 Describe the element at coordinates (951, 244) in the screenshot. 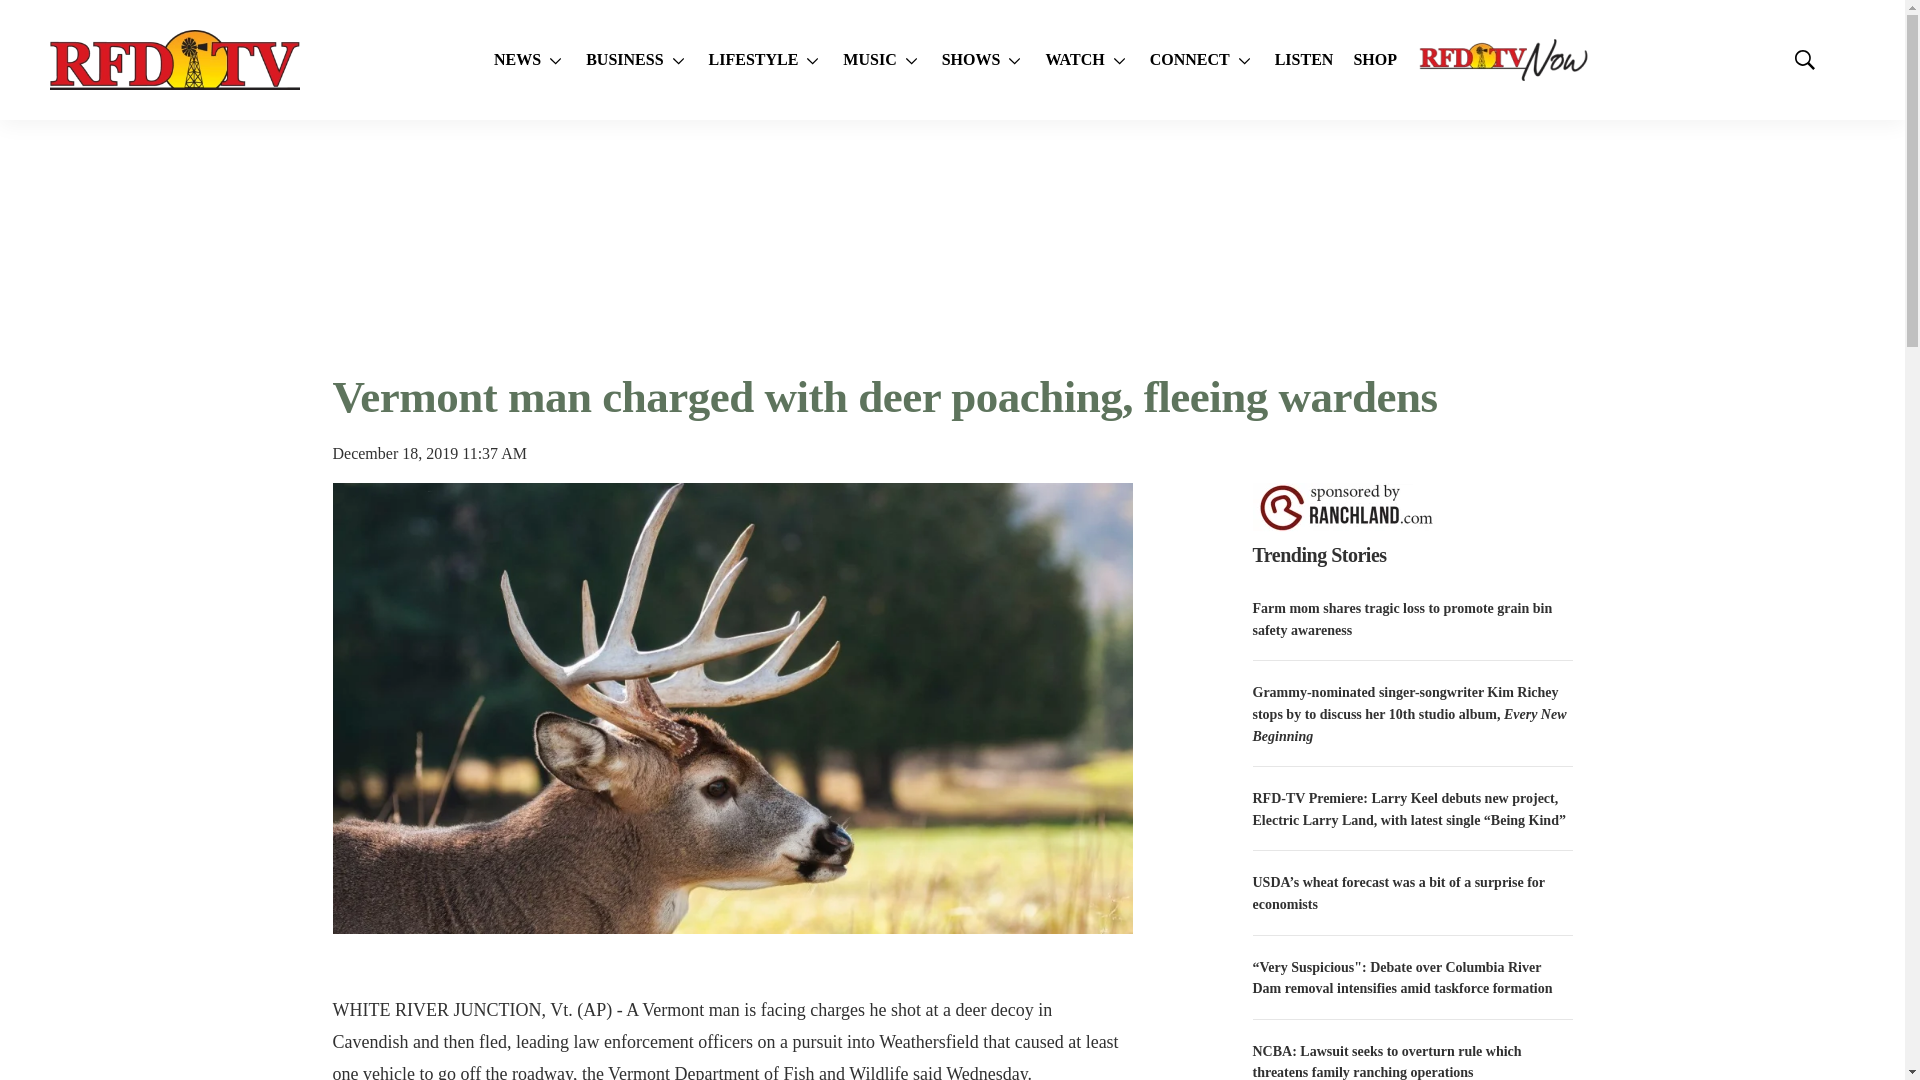

I see `3rd party ad content` at that location.